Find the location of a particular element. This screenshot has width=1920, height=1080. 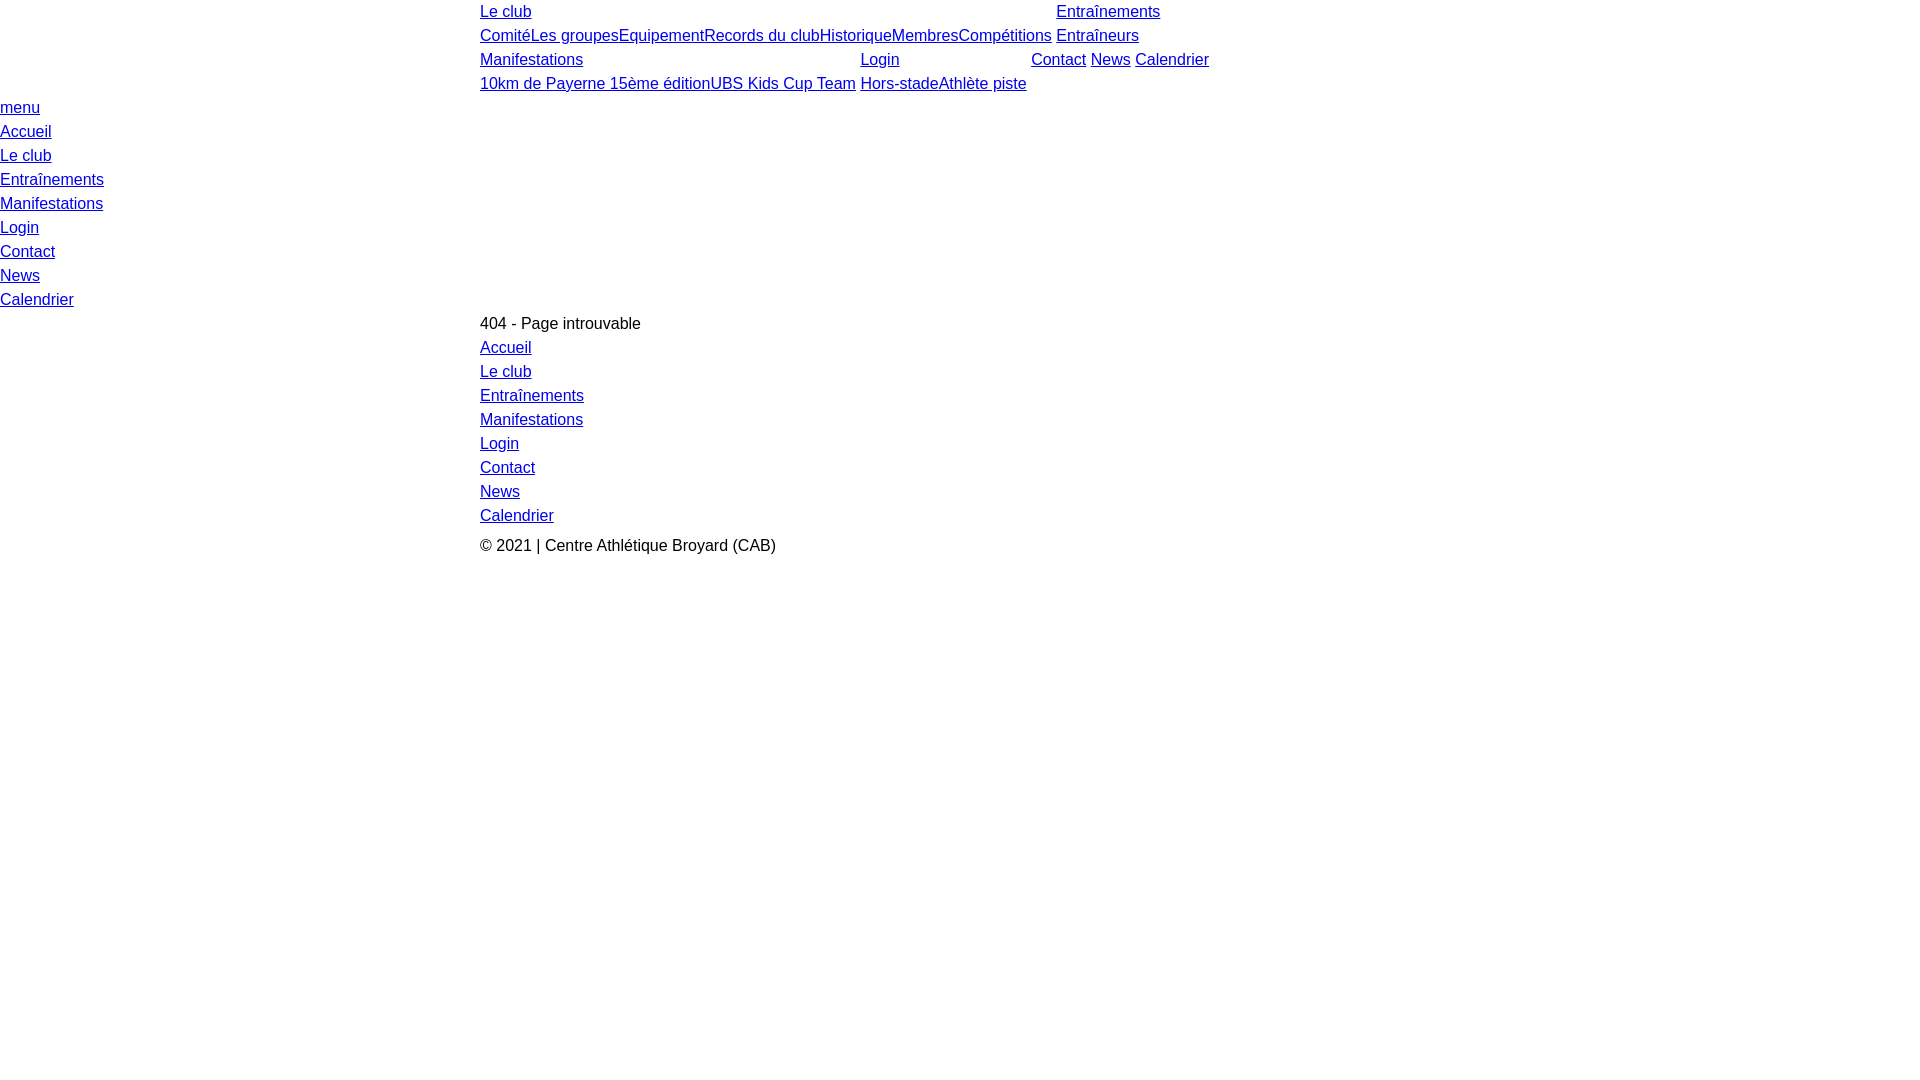

Hors-stade is located at coordinates (899, 84).